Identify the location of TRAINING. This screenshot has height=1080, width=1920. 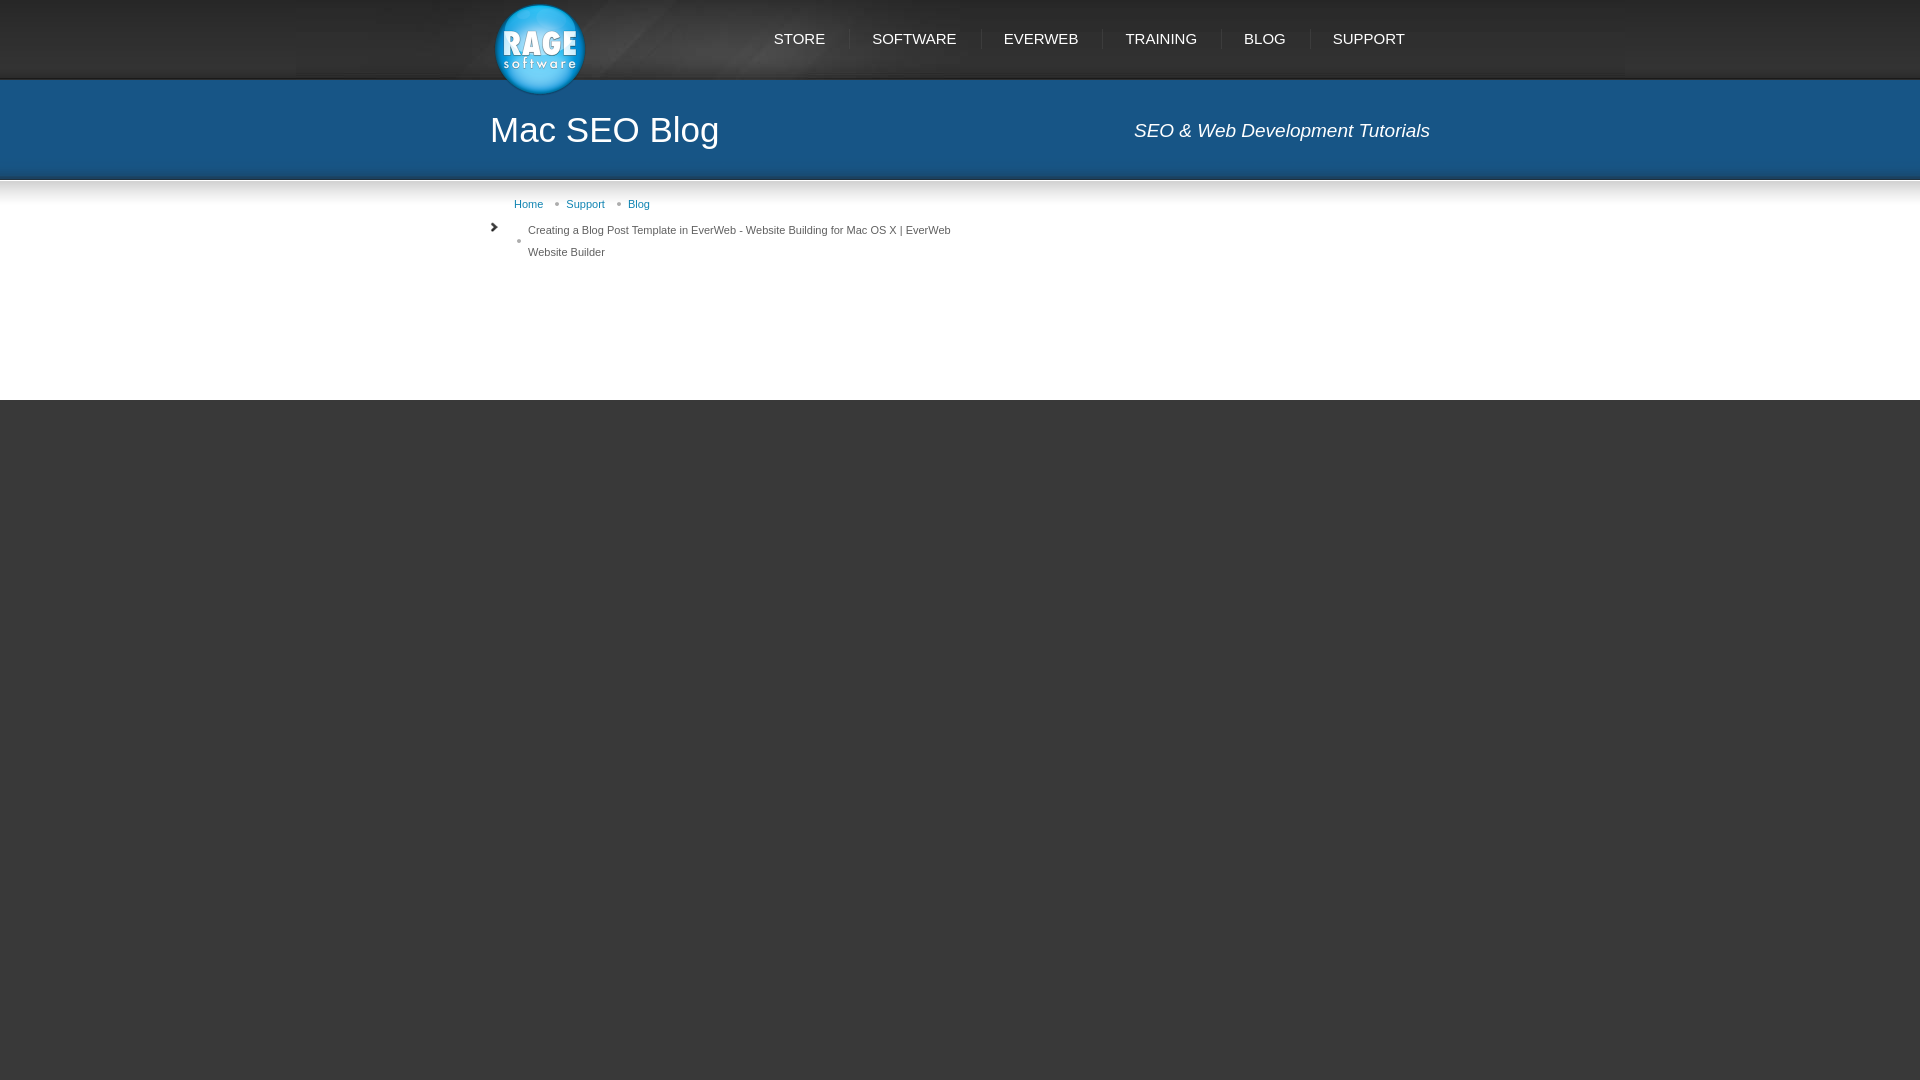
(1162, 38).